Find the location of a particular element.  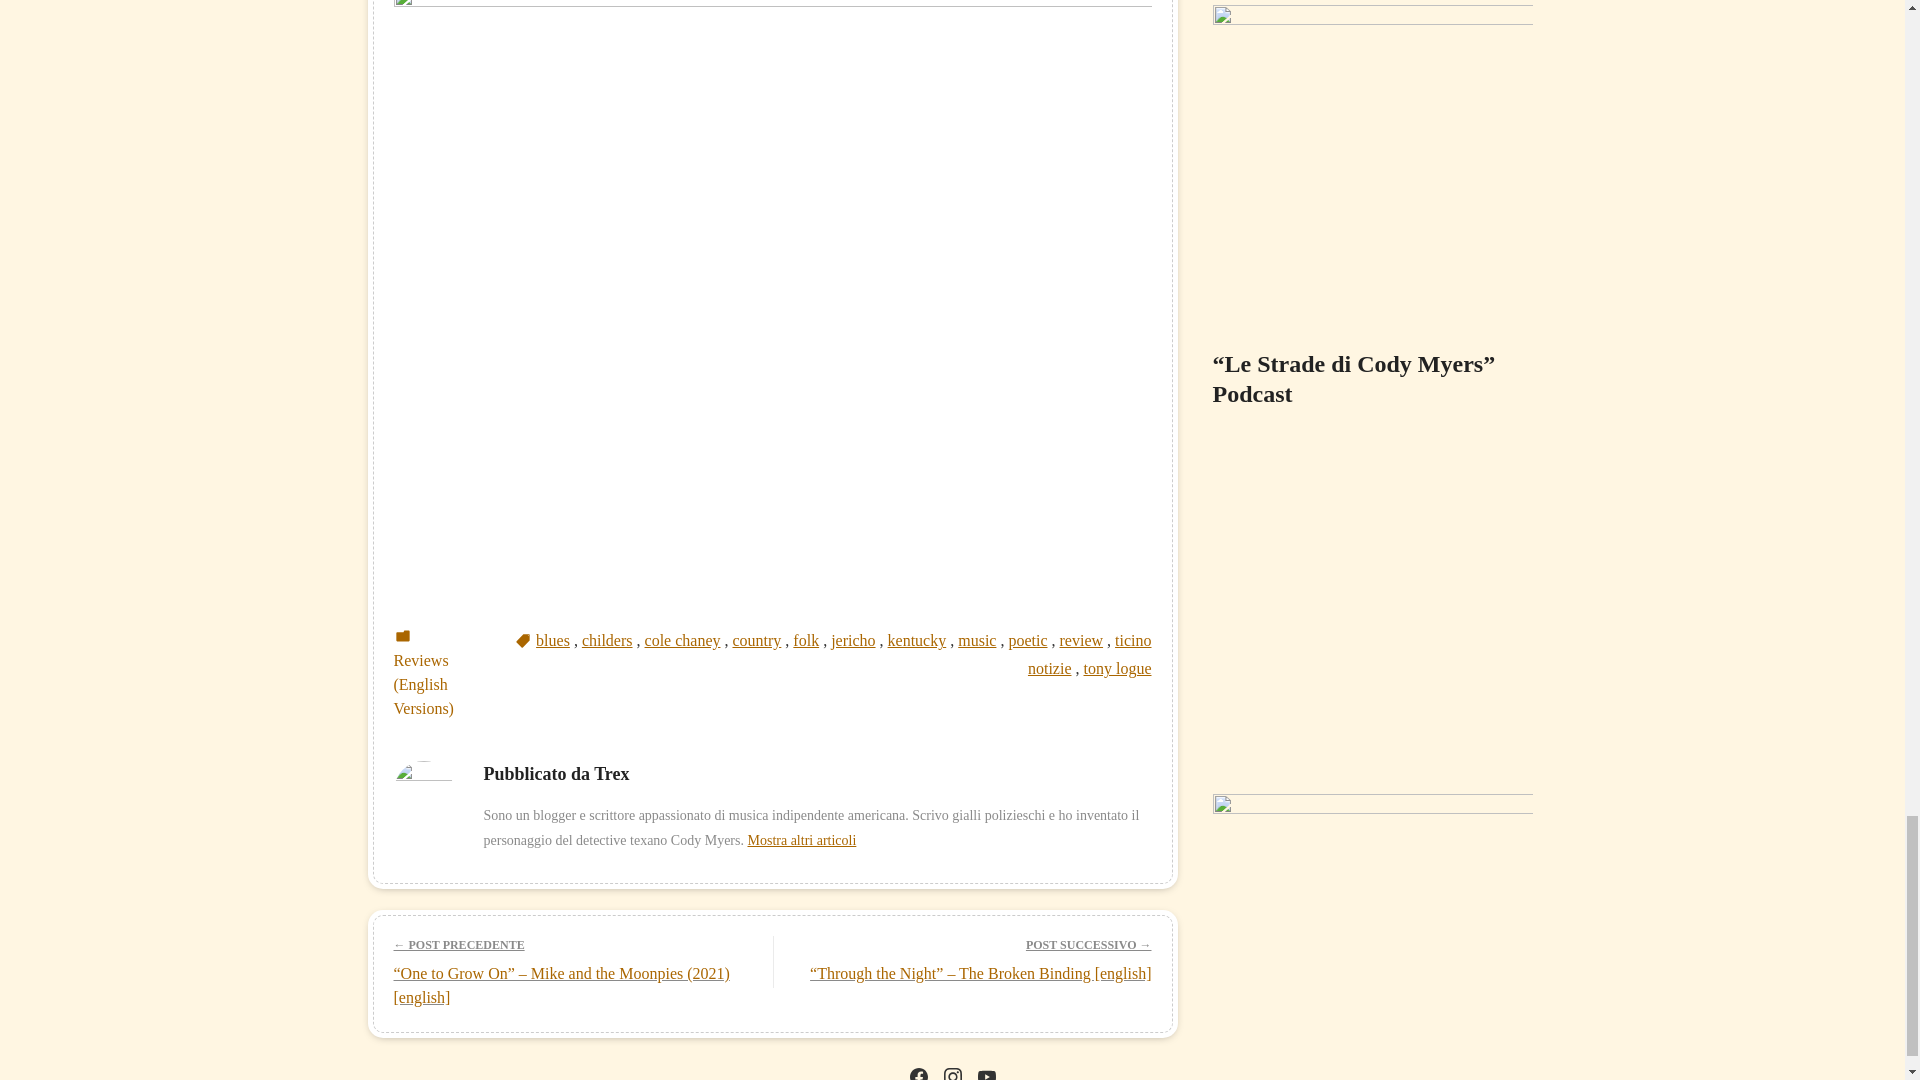

blues is located at coordinates (552, 640).